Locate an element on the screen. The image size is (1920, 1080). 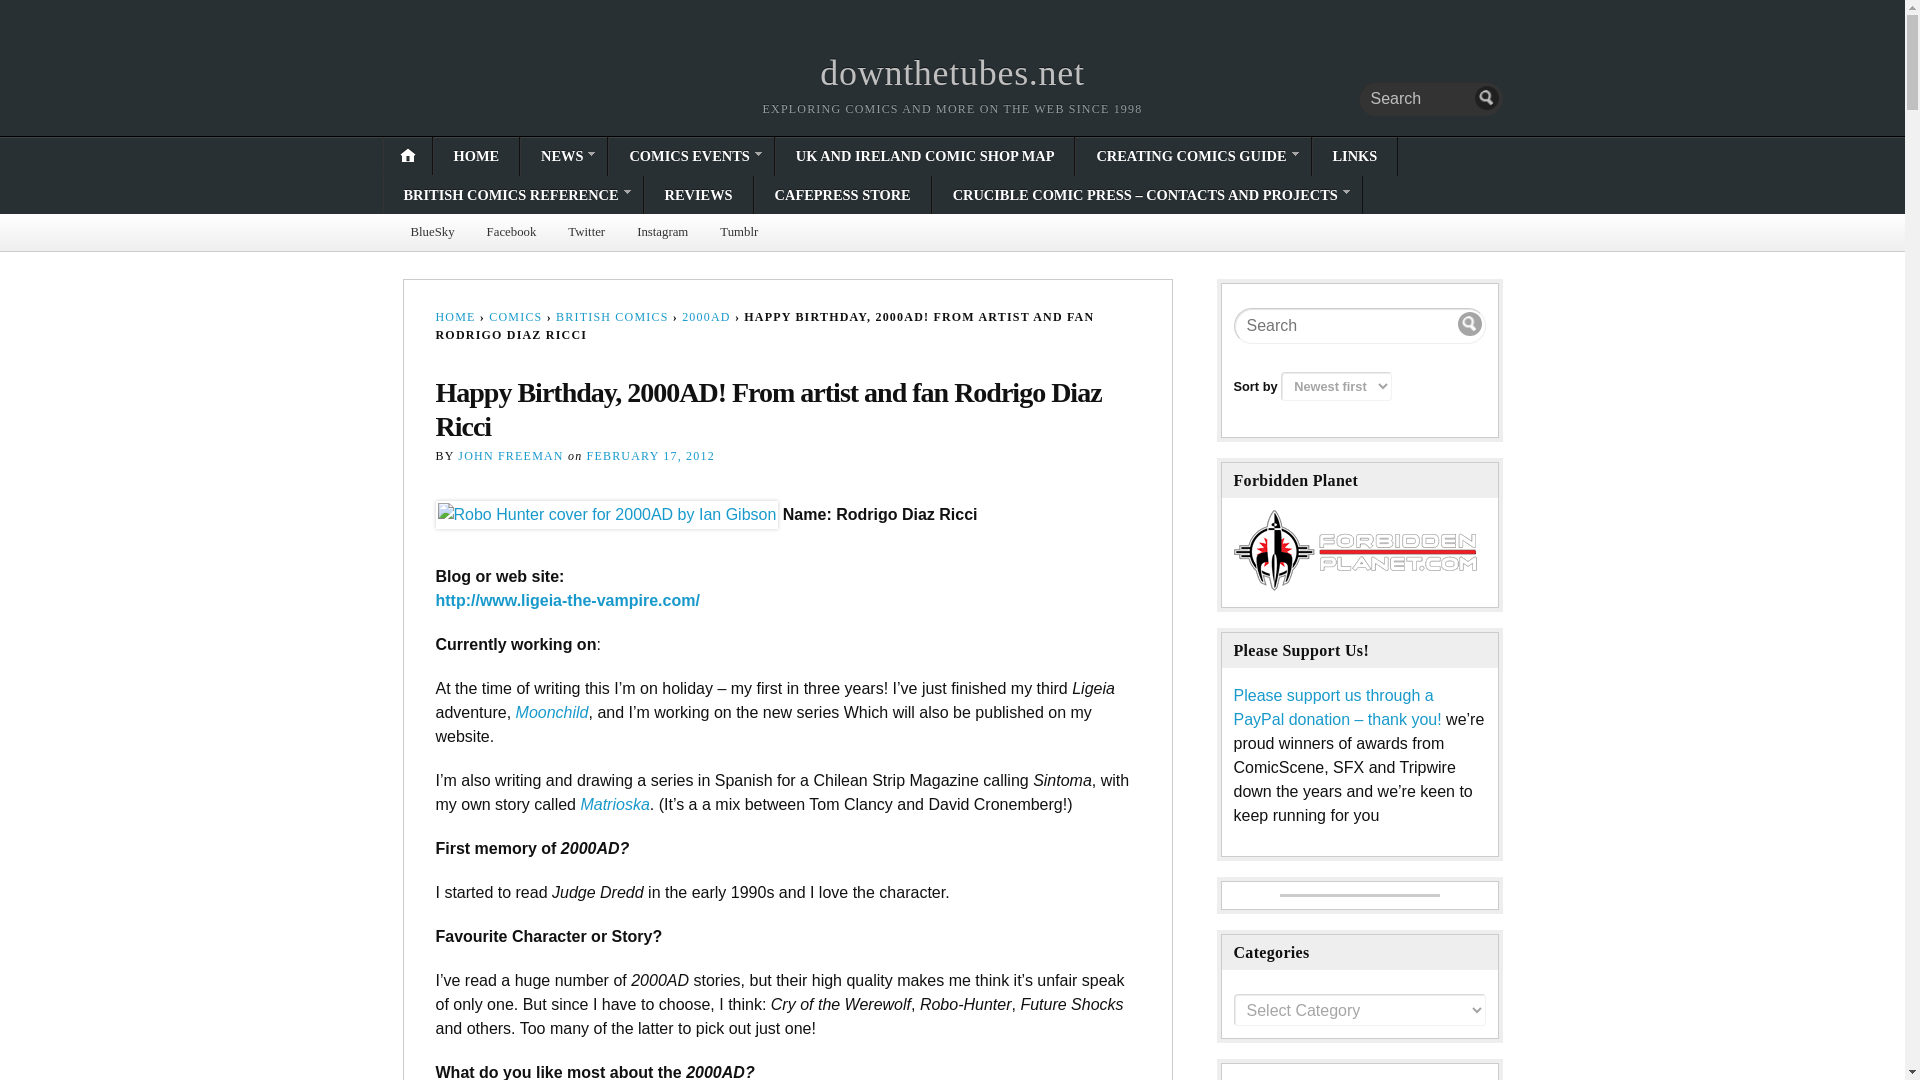
UK AND IRELAND COMIC SHOP MAP is located at coordinates (925, 156).